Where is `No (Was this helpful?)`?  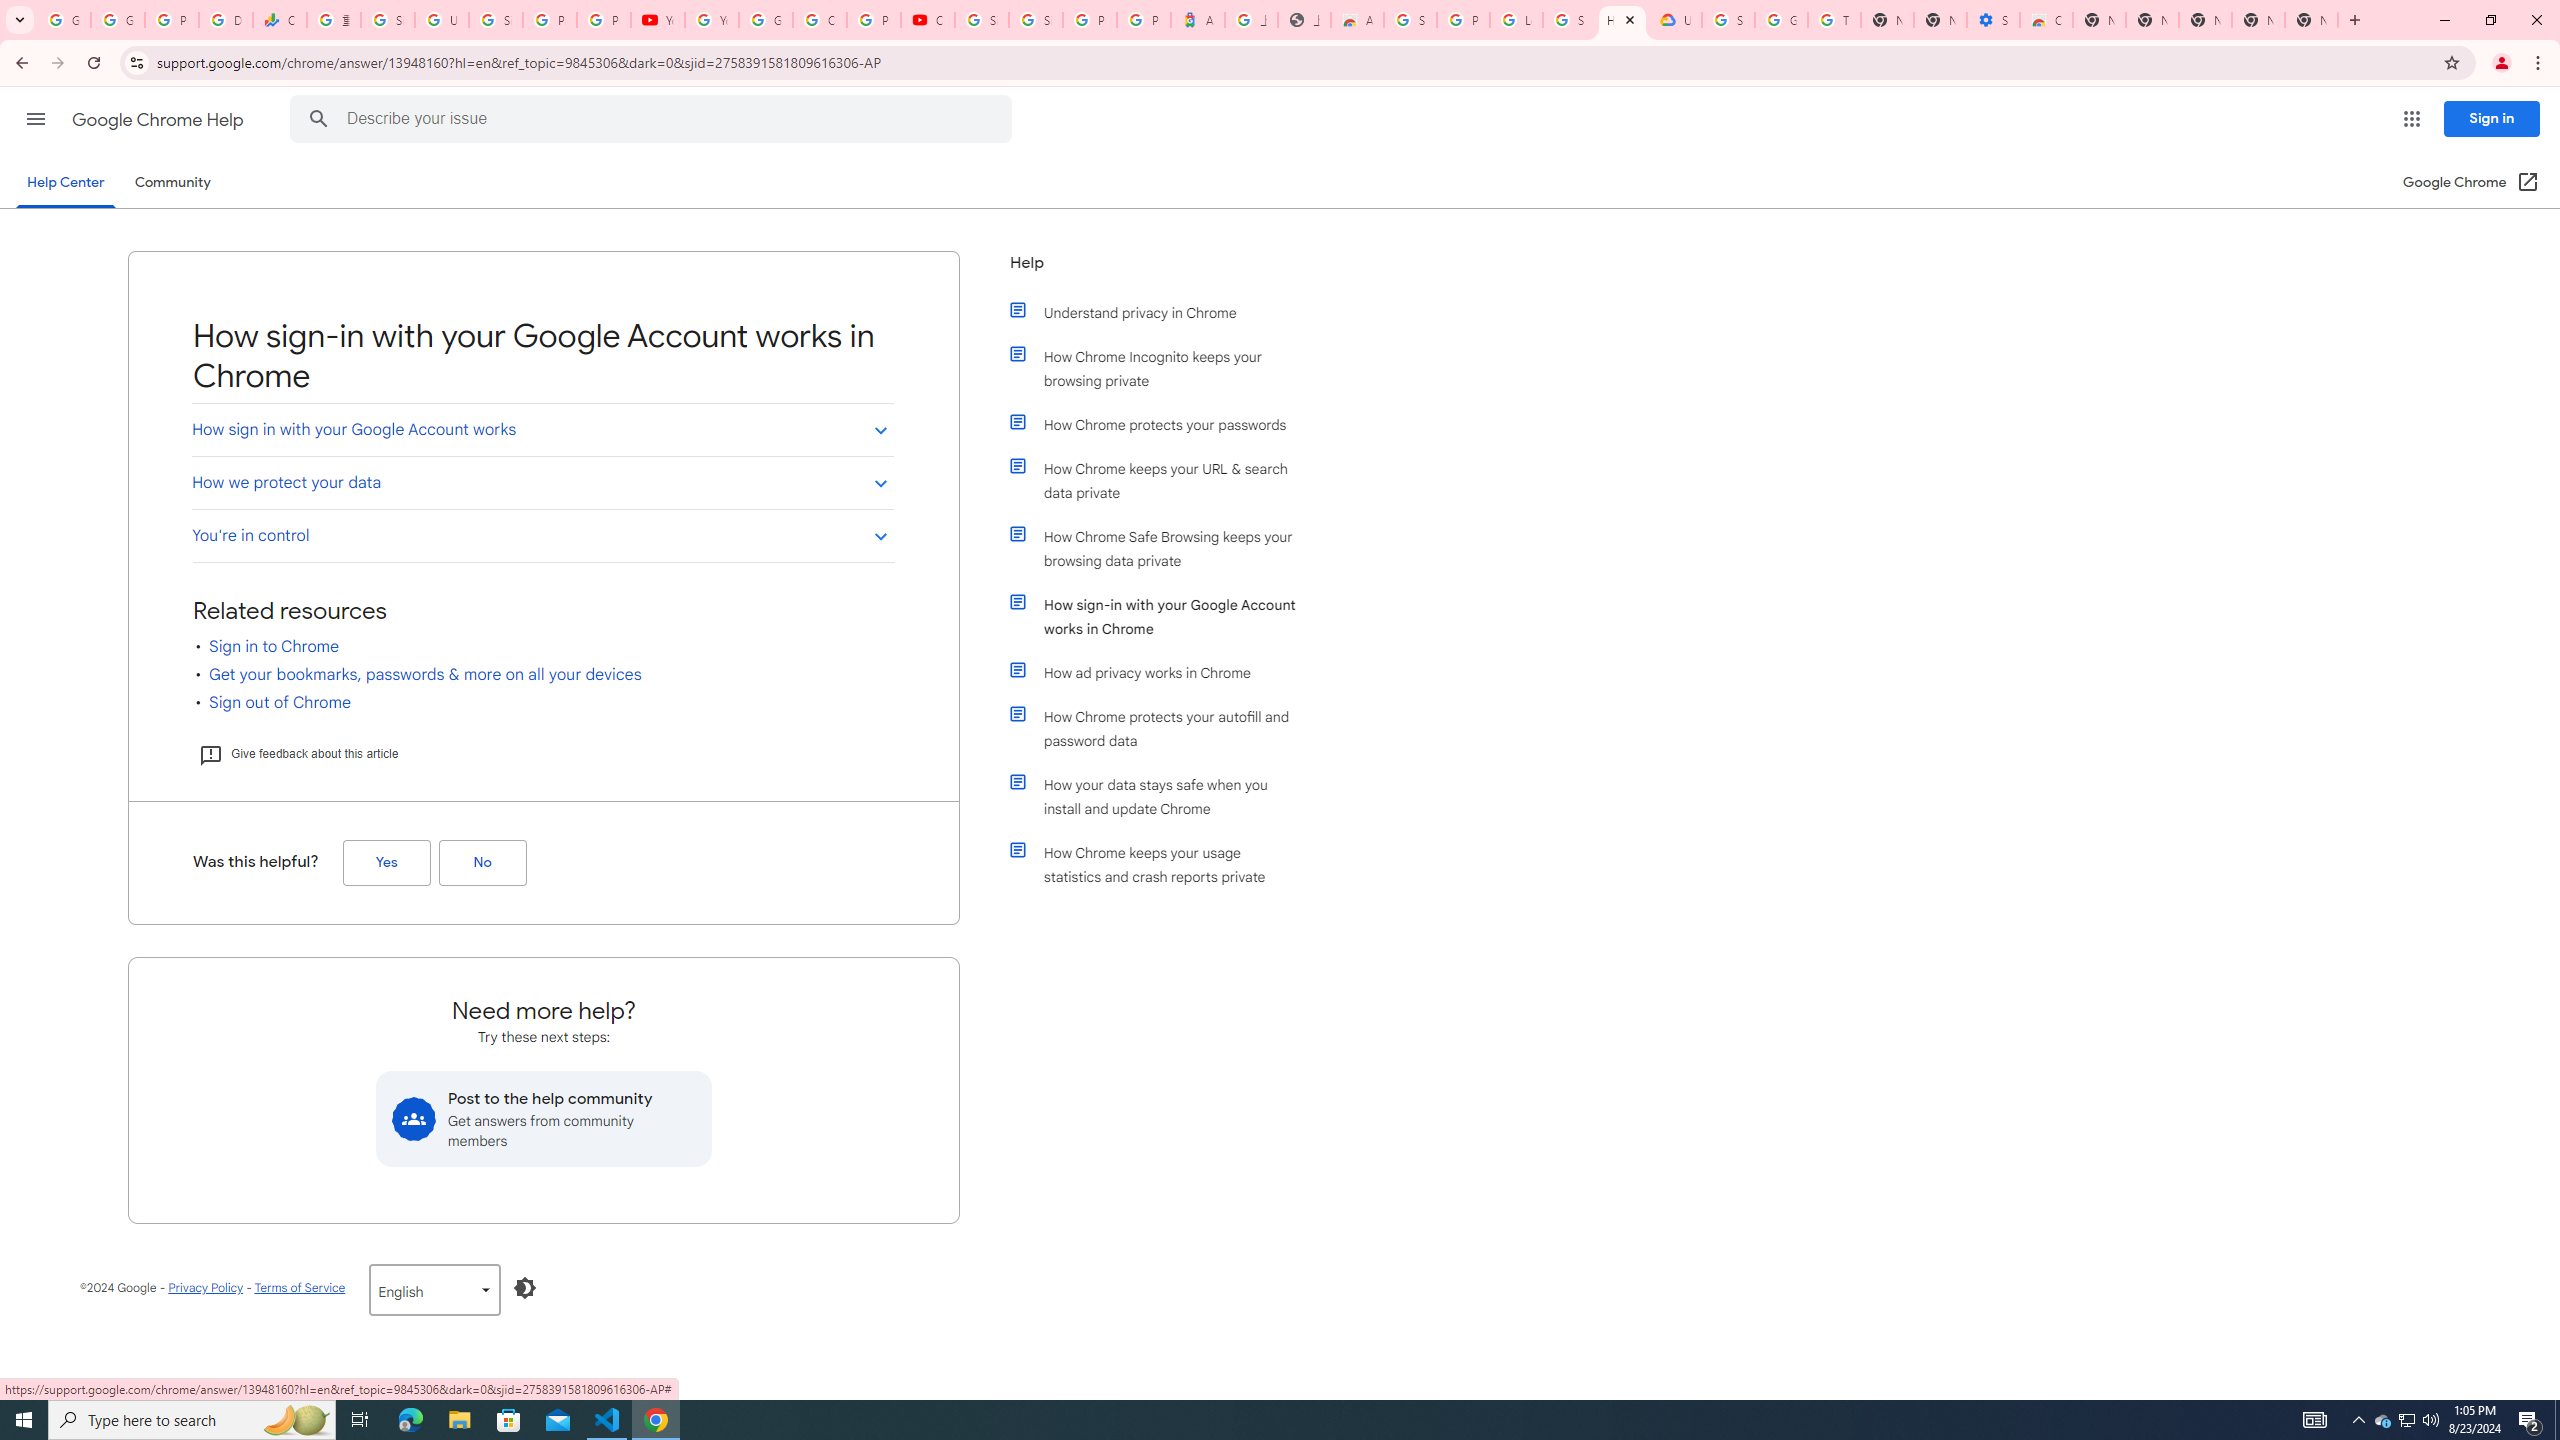
No (Was this helpful?) is located at coordinates (482, 862).